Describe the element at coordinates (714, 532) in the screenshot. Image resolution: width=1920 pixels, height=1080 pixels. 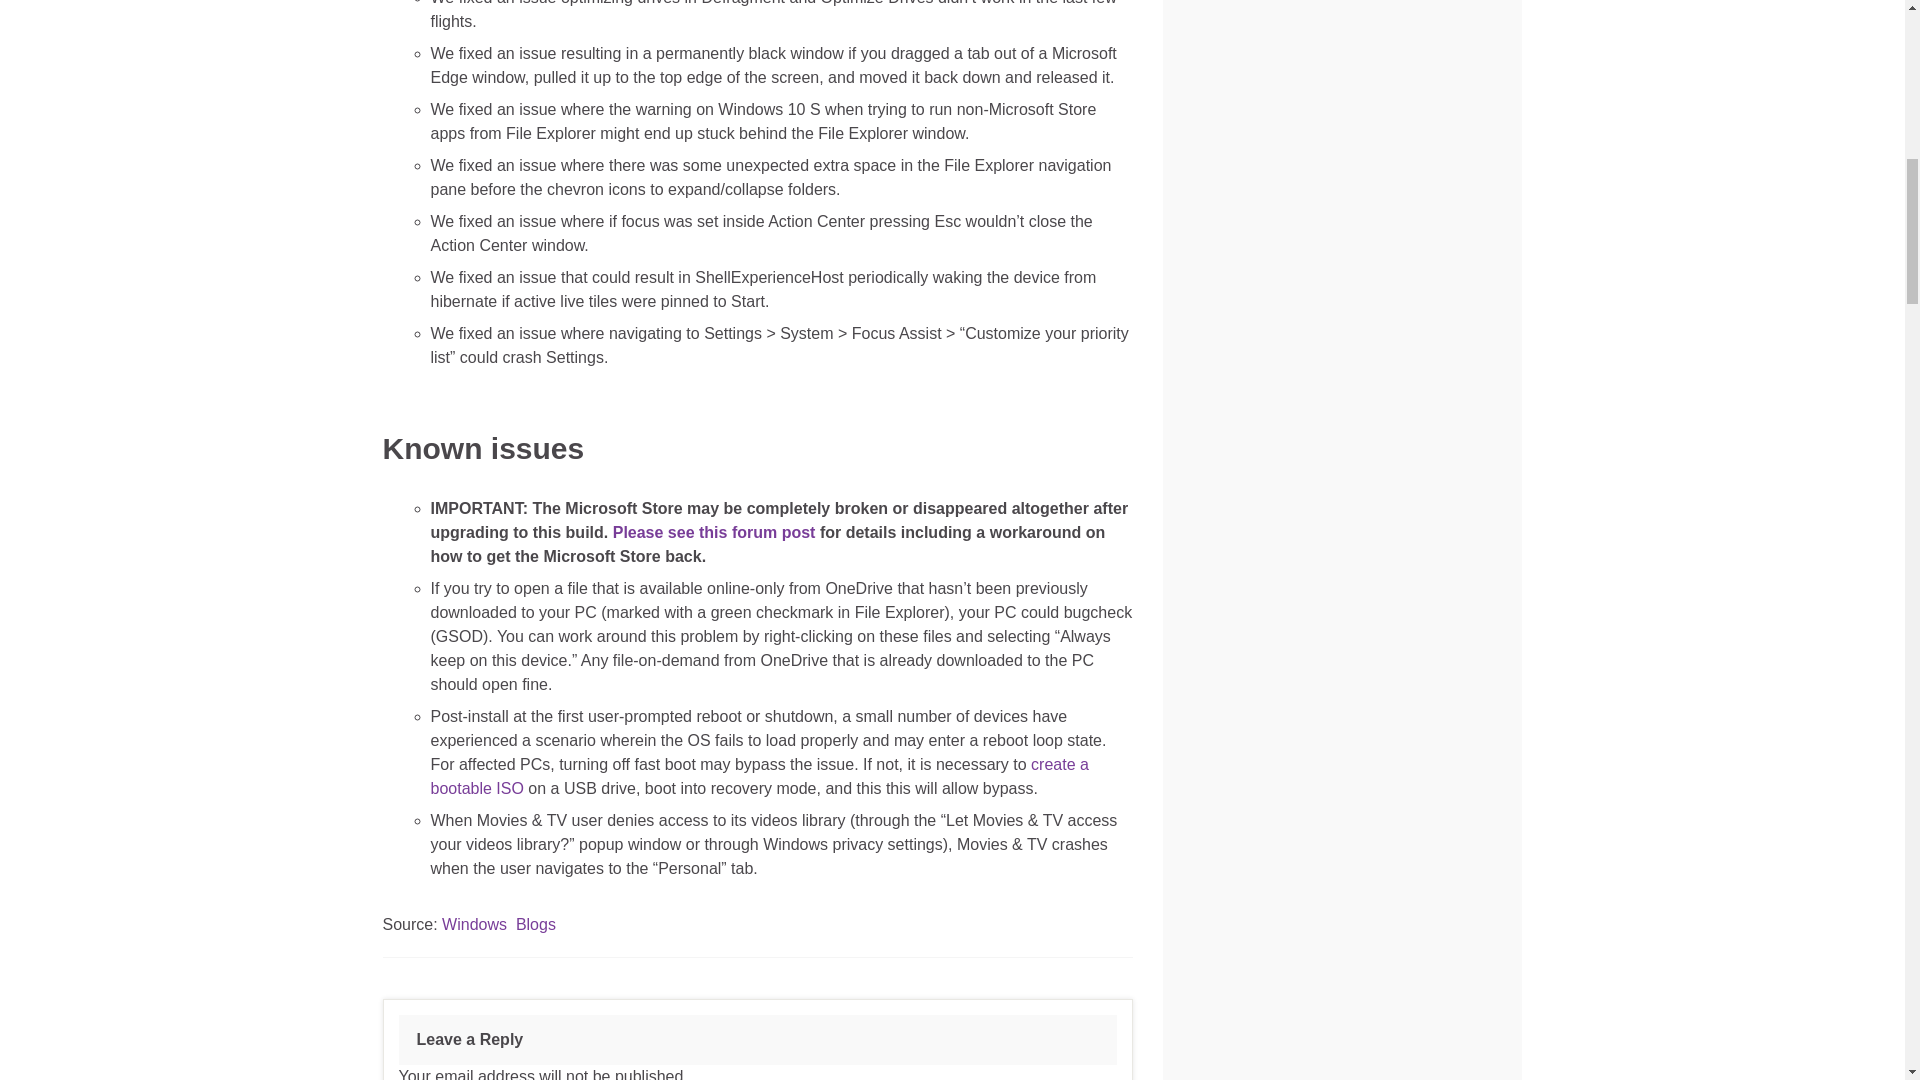
I see `Please see this forum post` at that location.